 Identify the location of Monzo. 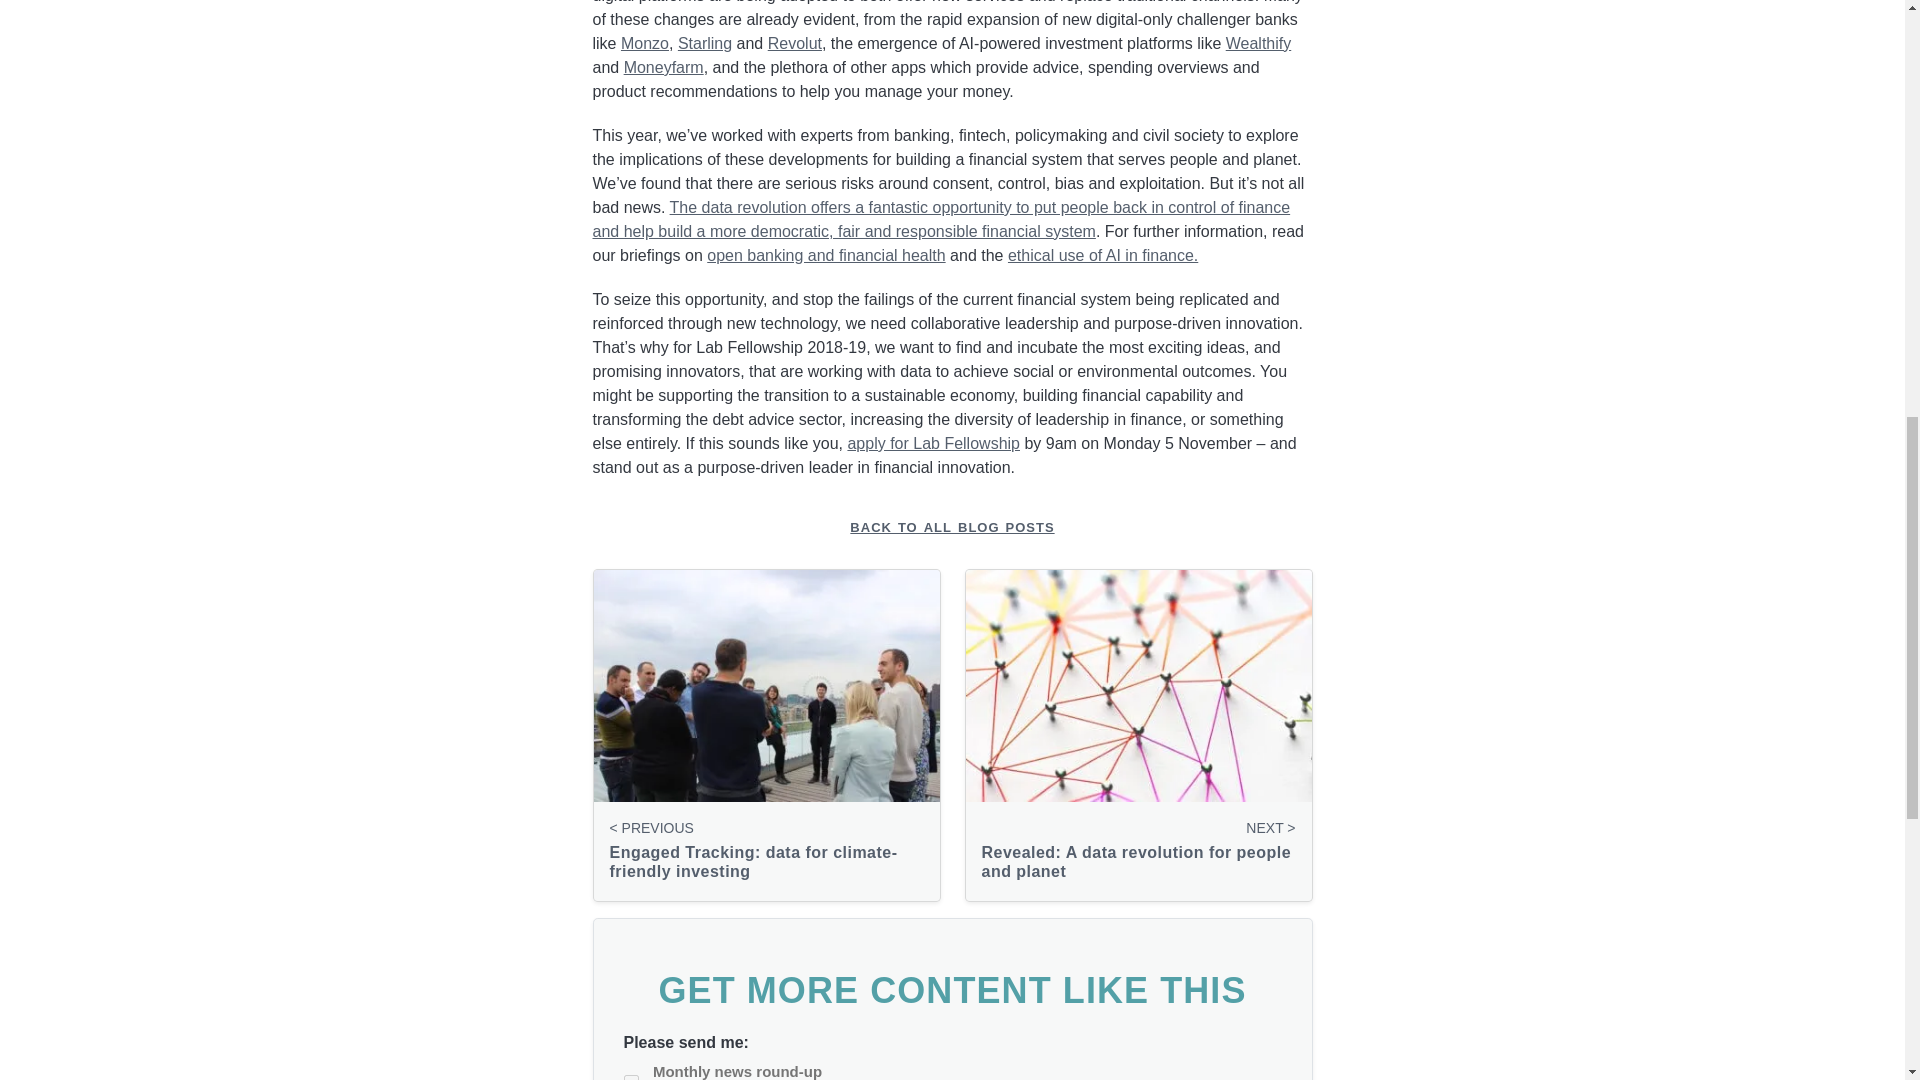
(644, 42).